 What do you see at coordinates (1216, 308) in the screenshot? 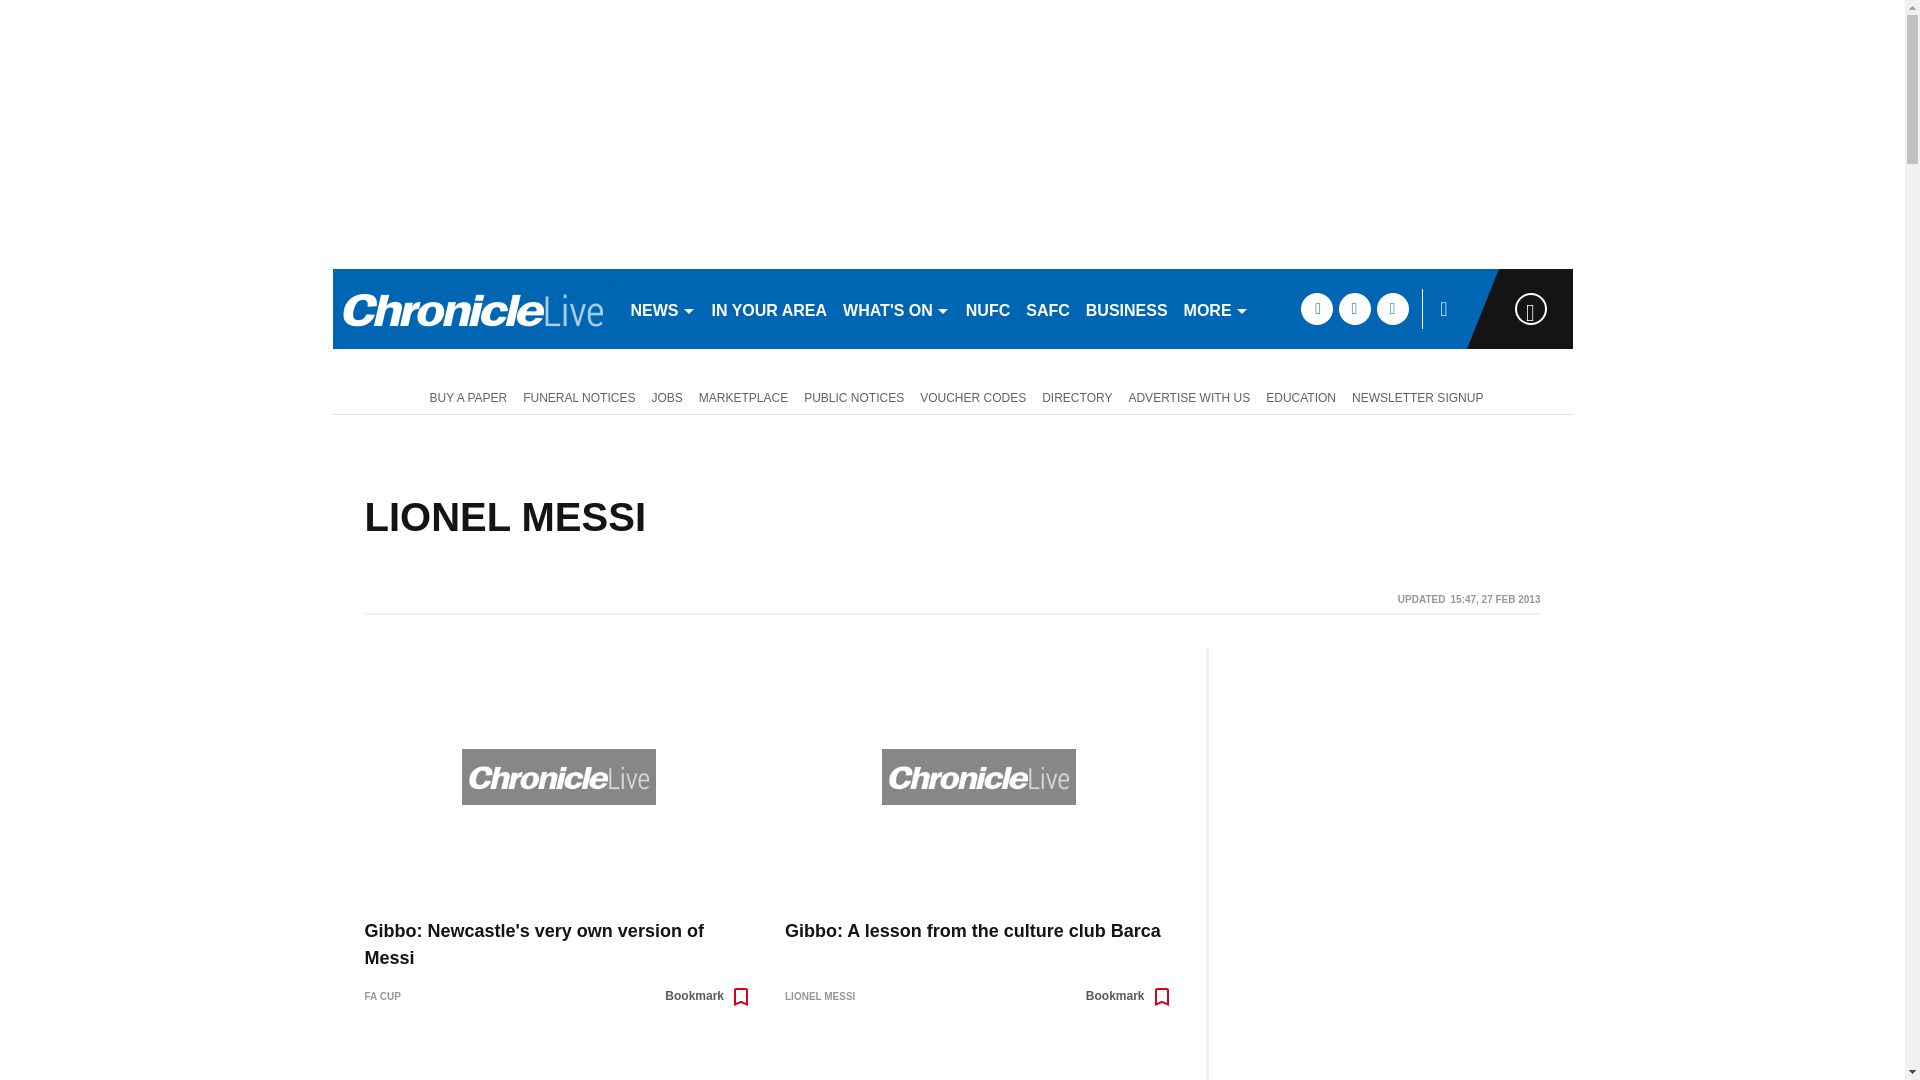
I see `MORE` at bounding box center [1216, 308].